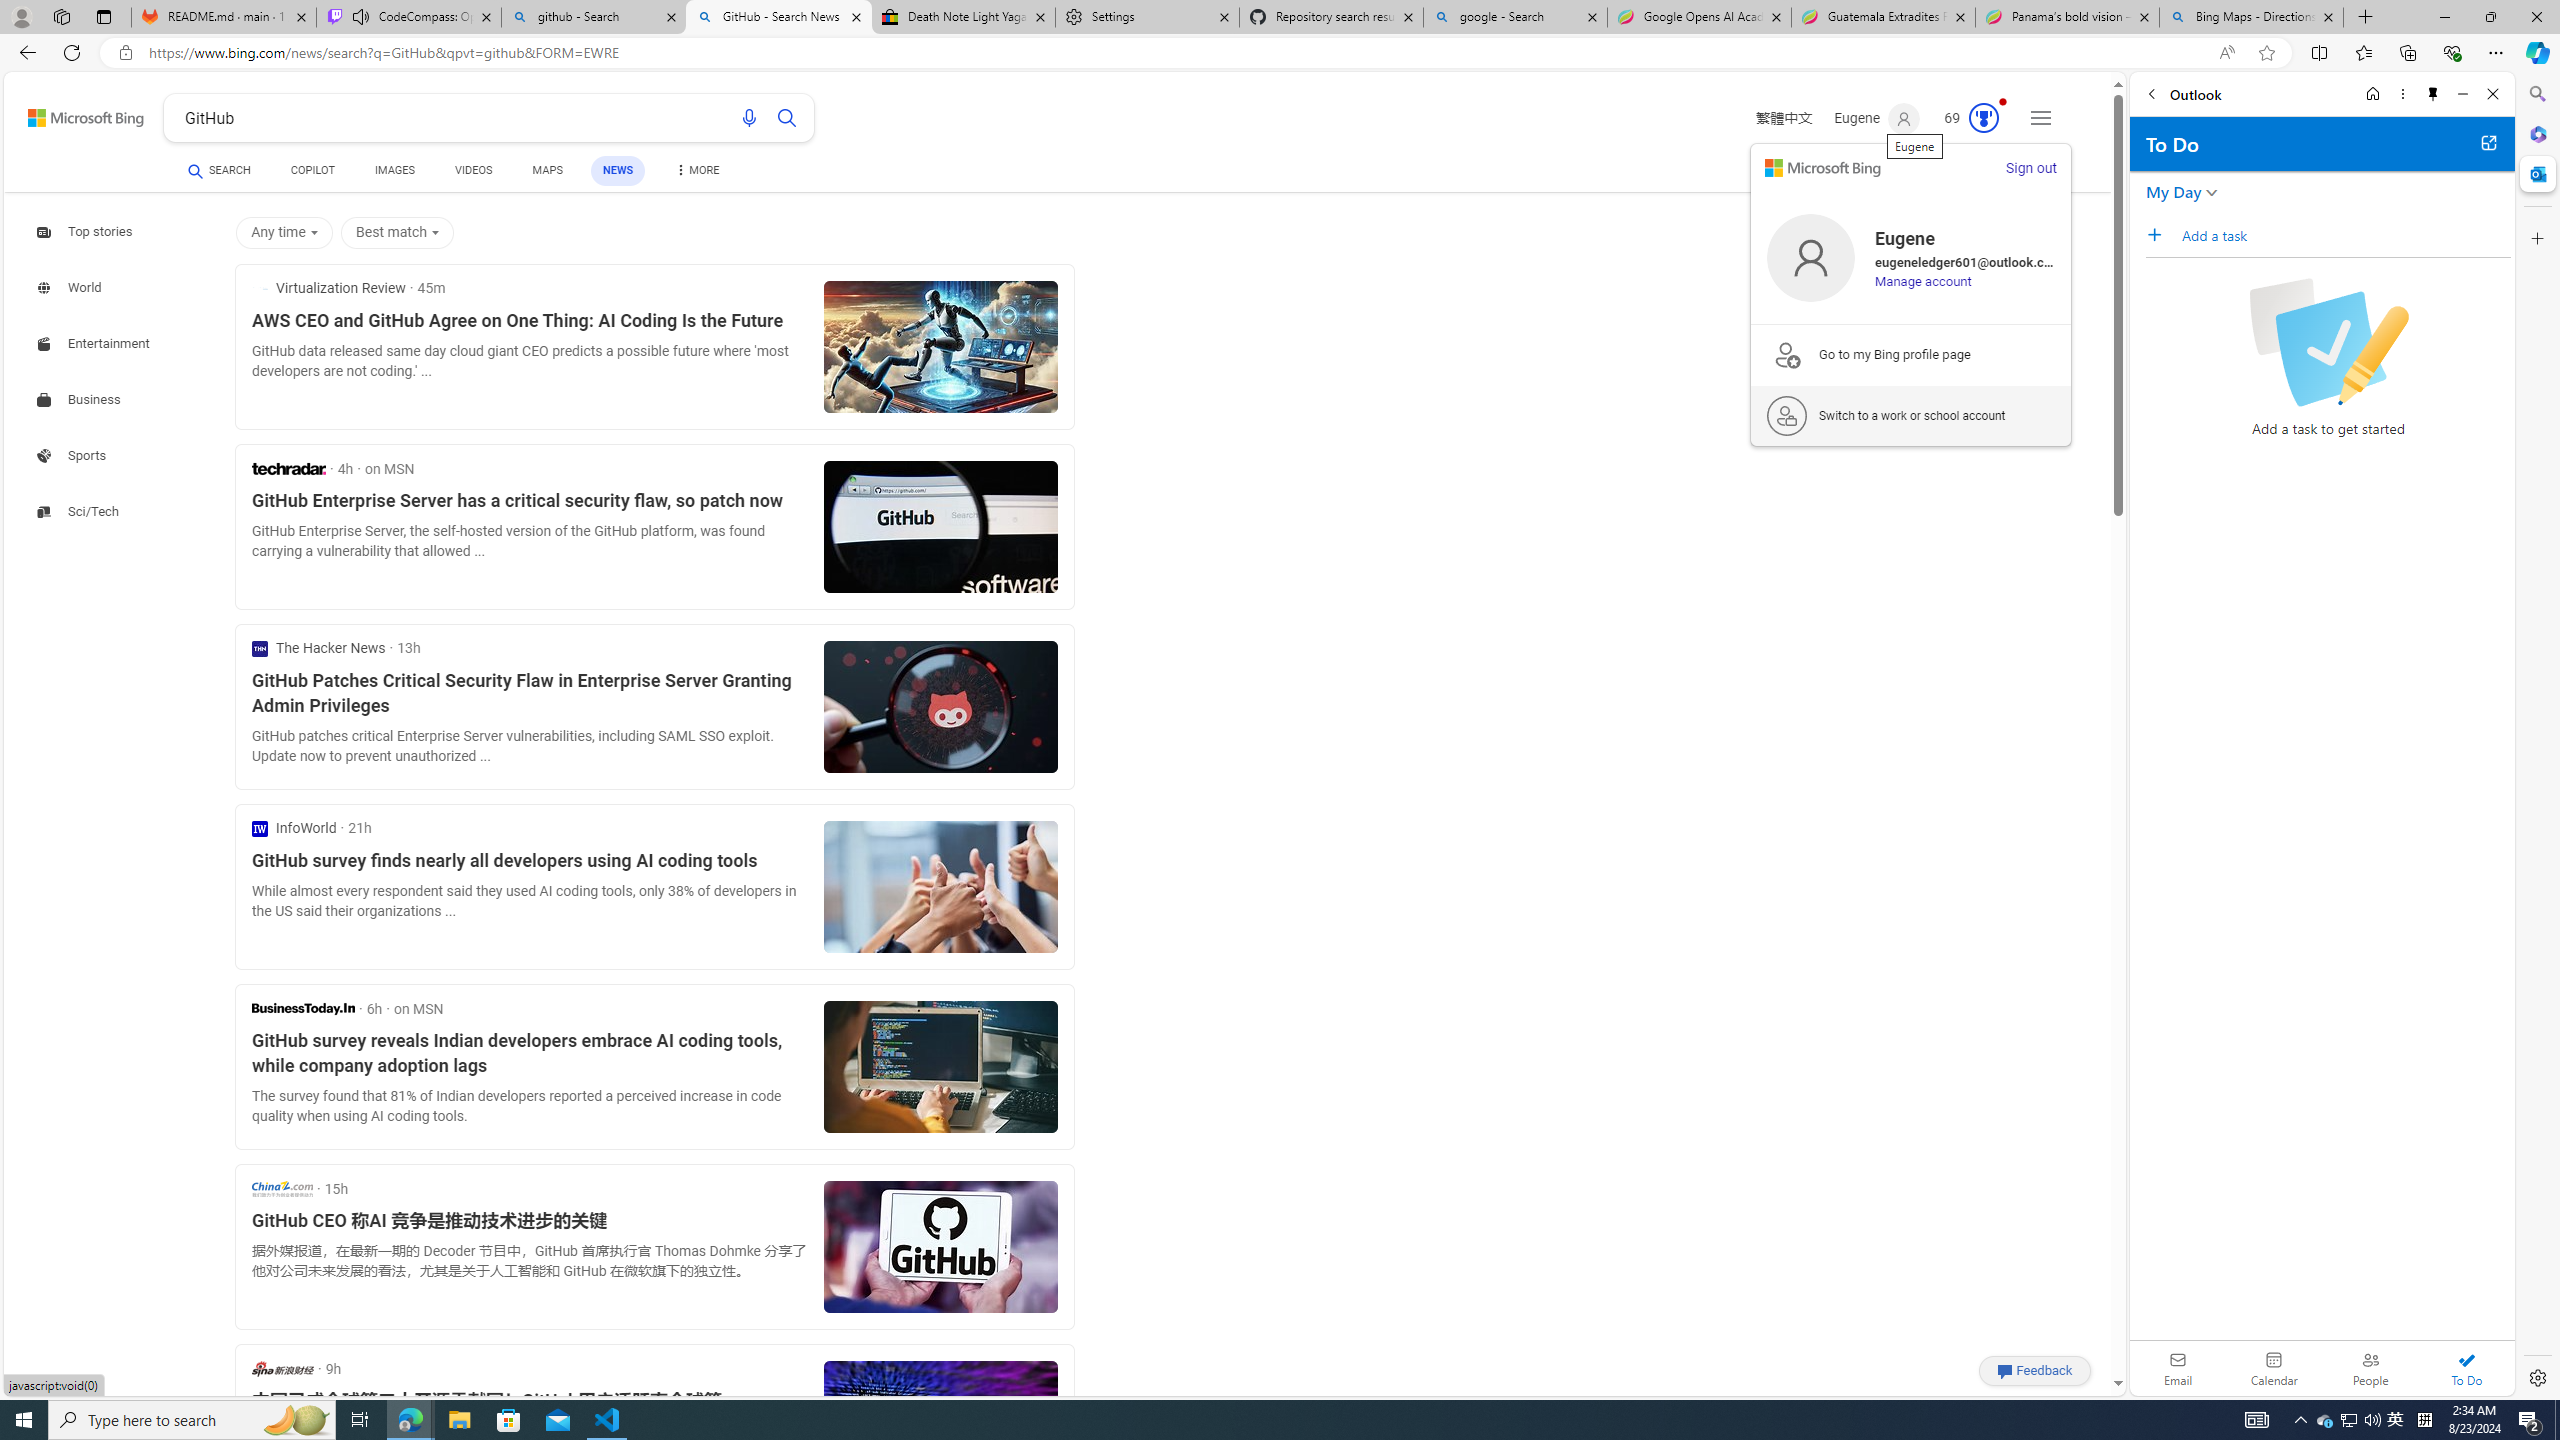 The height and width of the screenshot is (1440, 2560). Describe the element at coordinates (1922, 281) in the screenshot. I see `Manage account` at that location.